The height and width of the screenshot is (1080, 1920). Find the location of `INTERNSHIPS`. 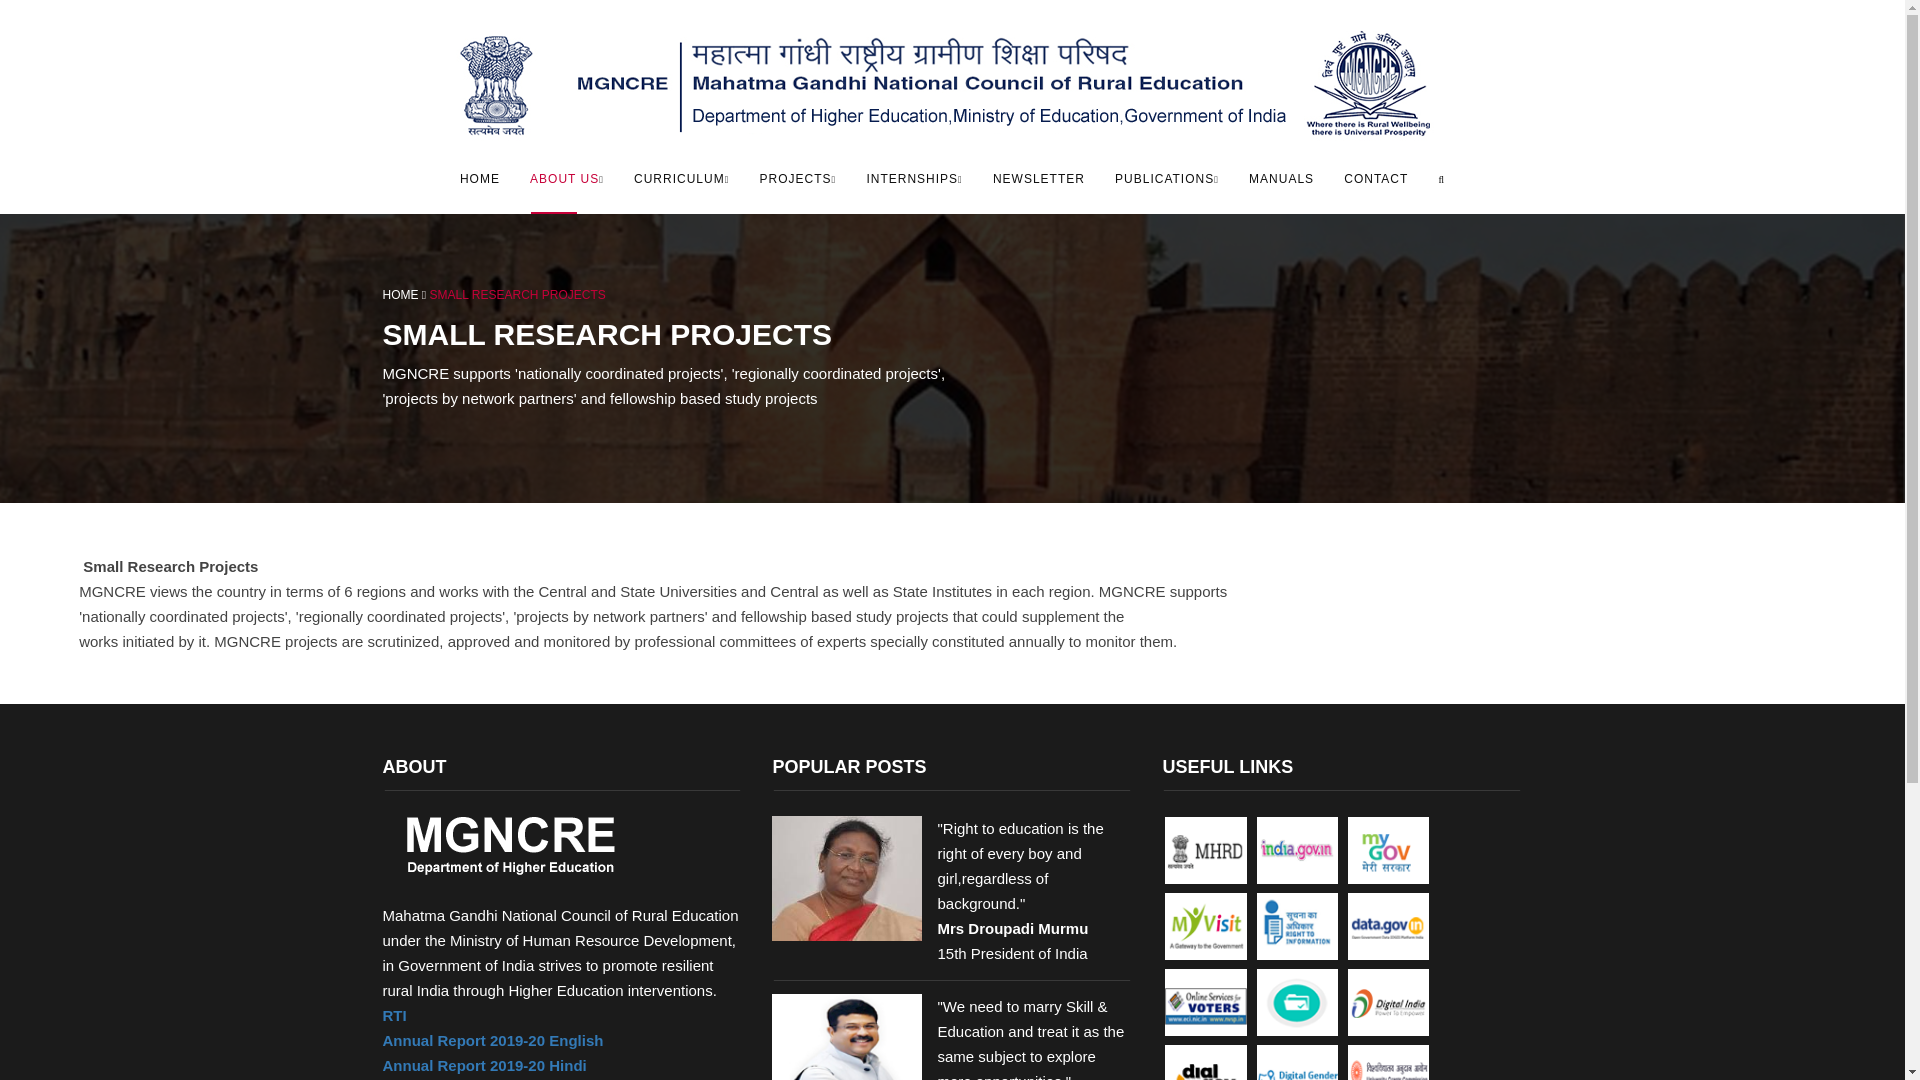

INTERNSHIPS is located at coordinates (914, 178).